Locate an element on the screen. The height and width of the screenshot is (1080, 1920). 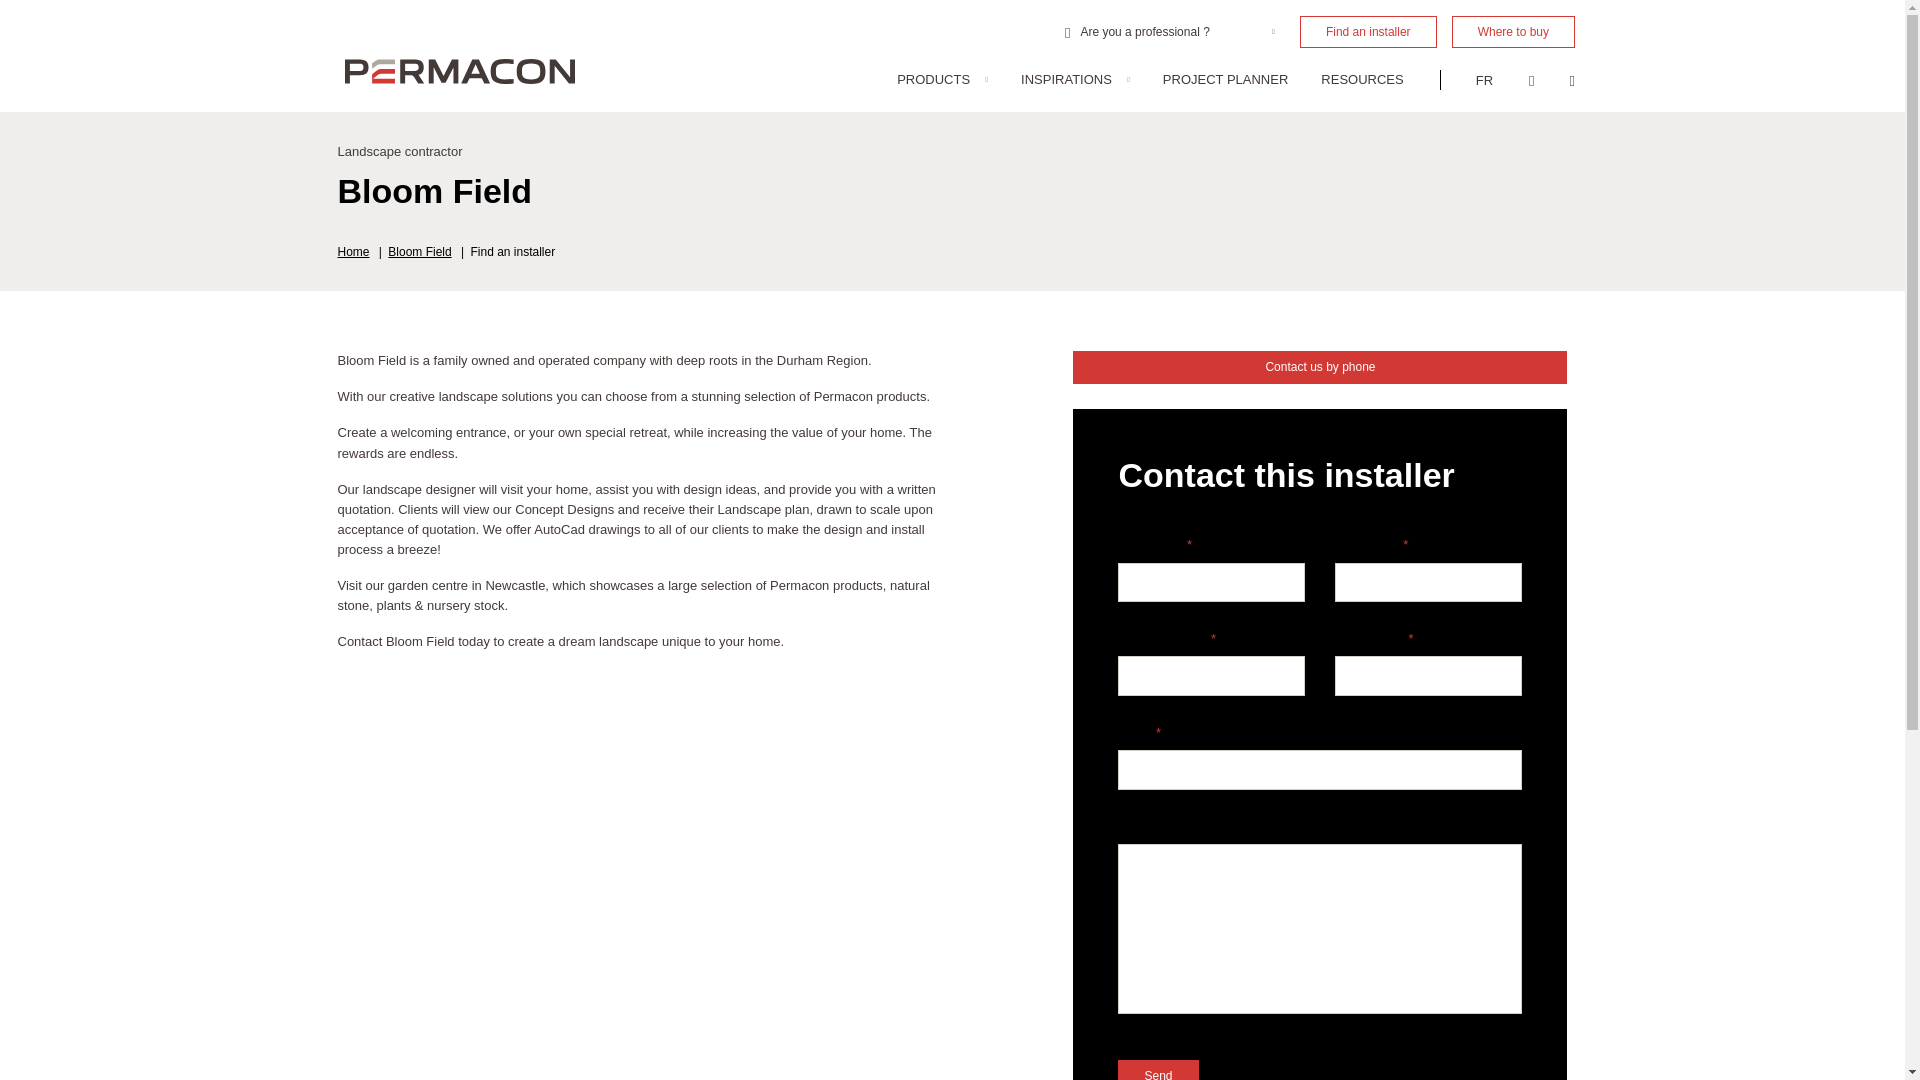
PRODUCTS is located at coordinates (942, 80).